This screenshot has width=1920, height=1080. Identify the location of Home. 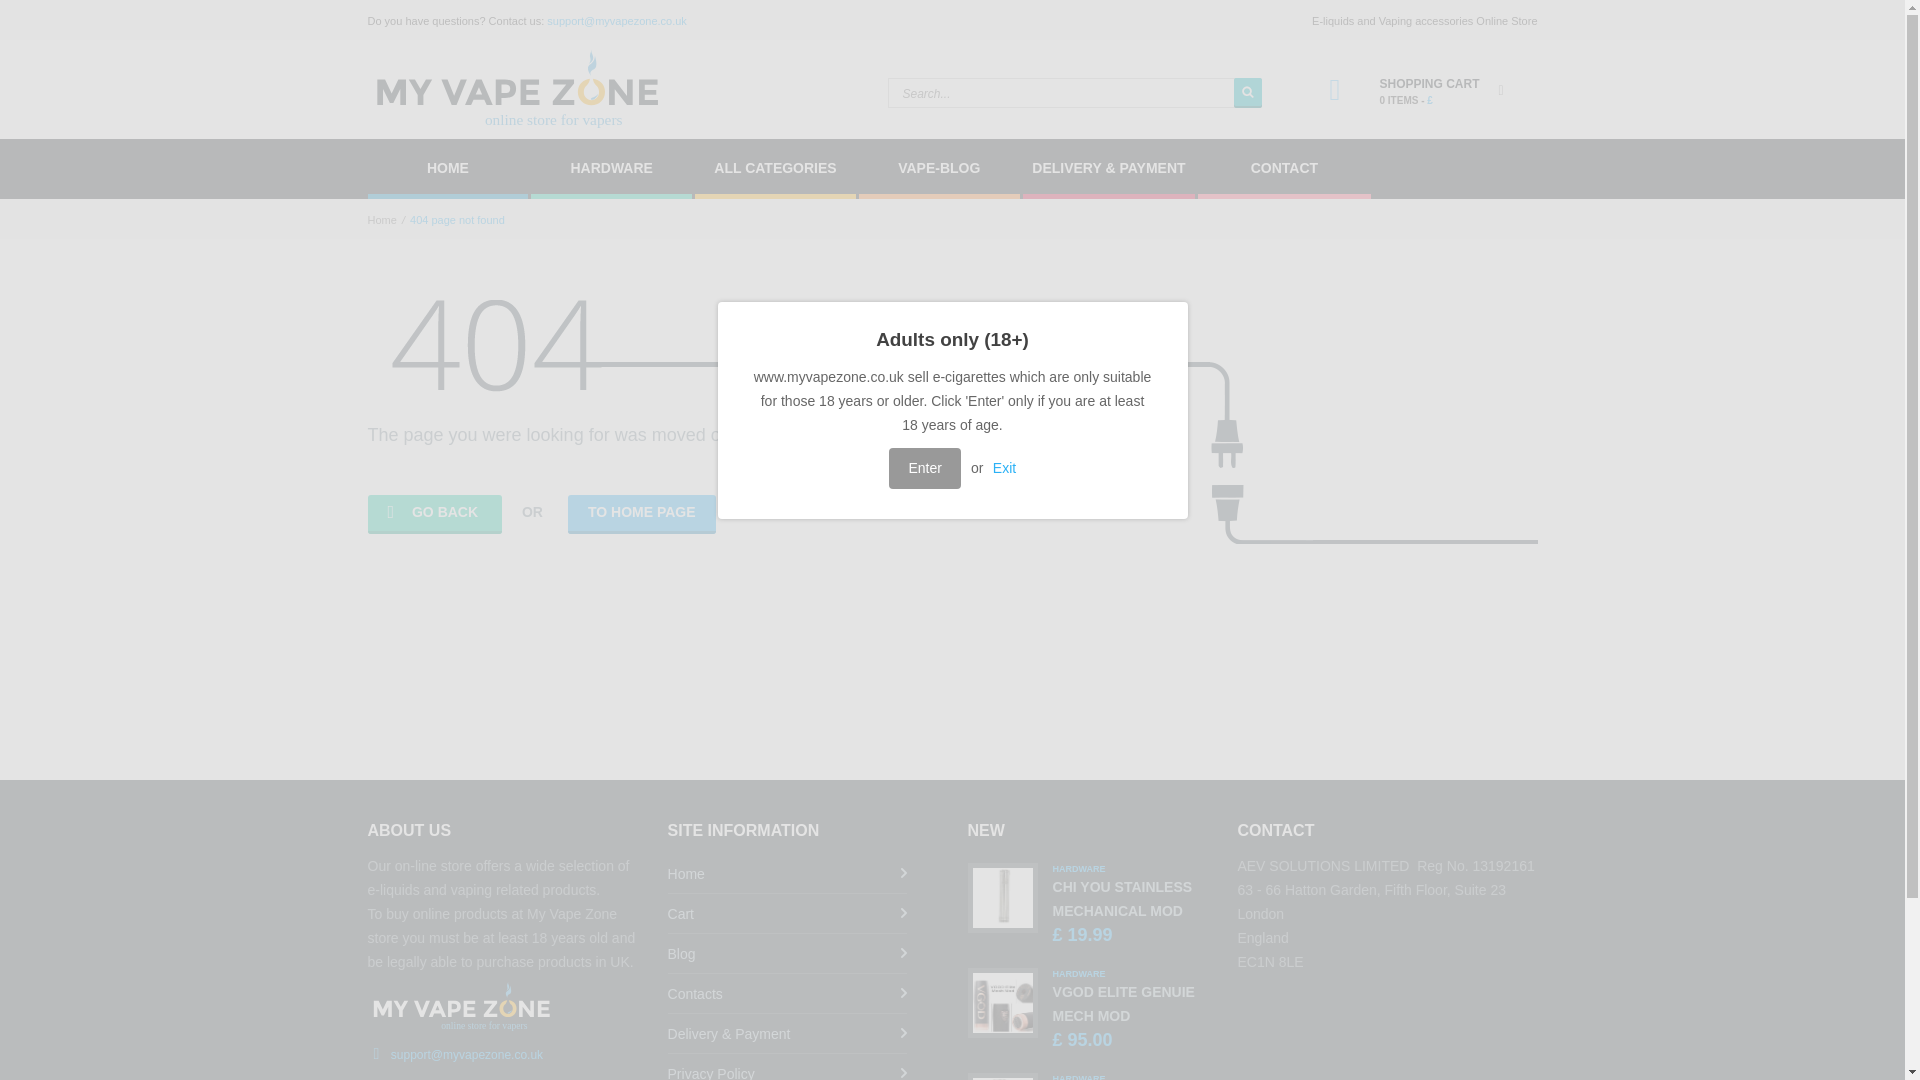
(382, 219).